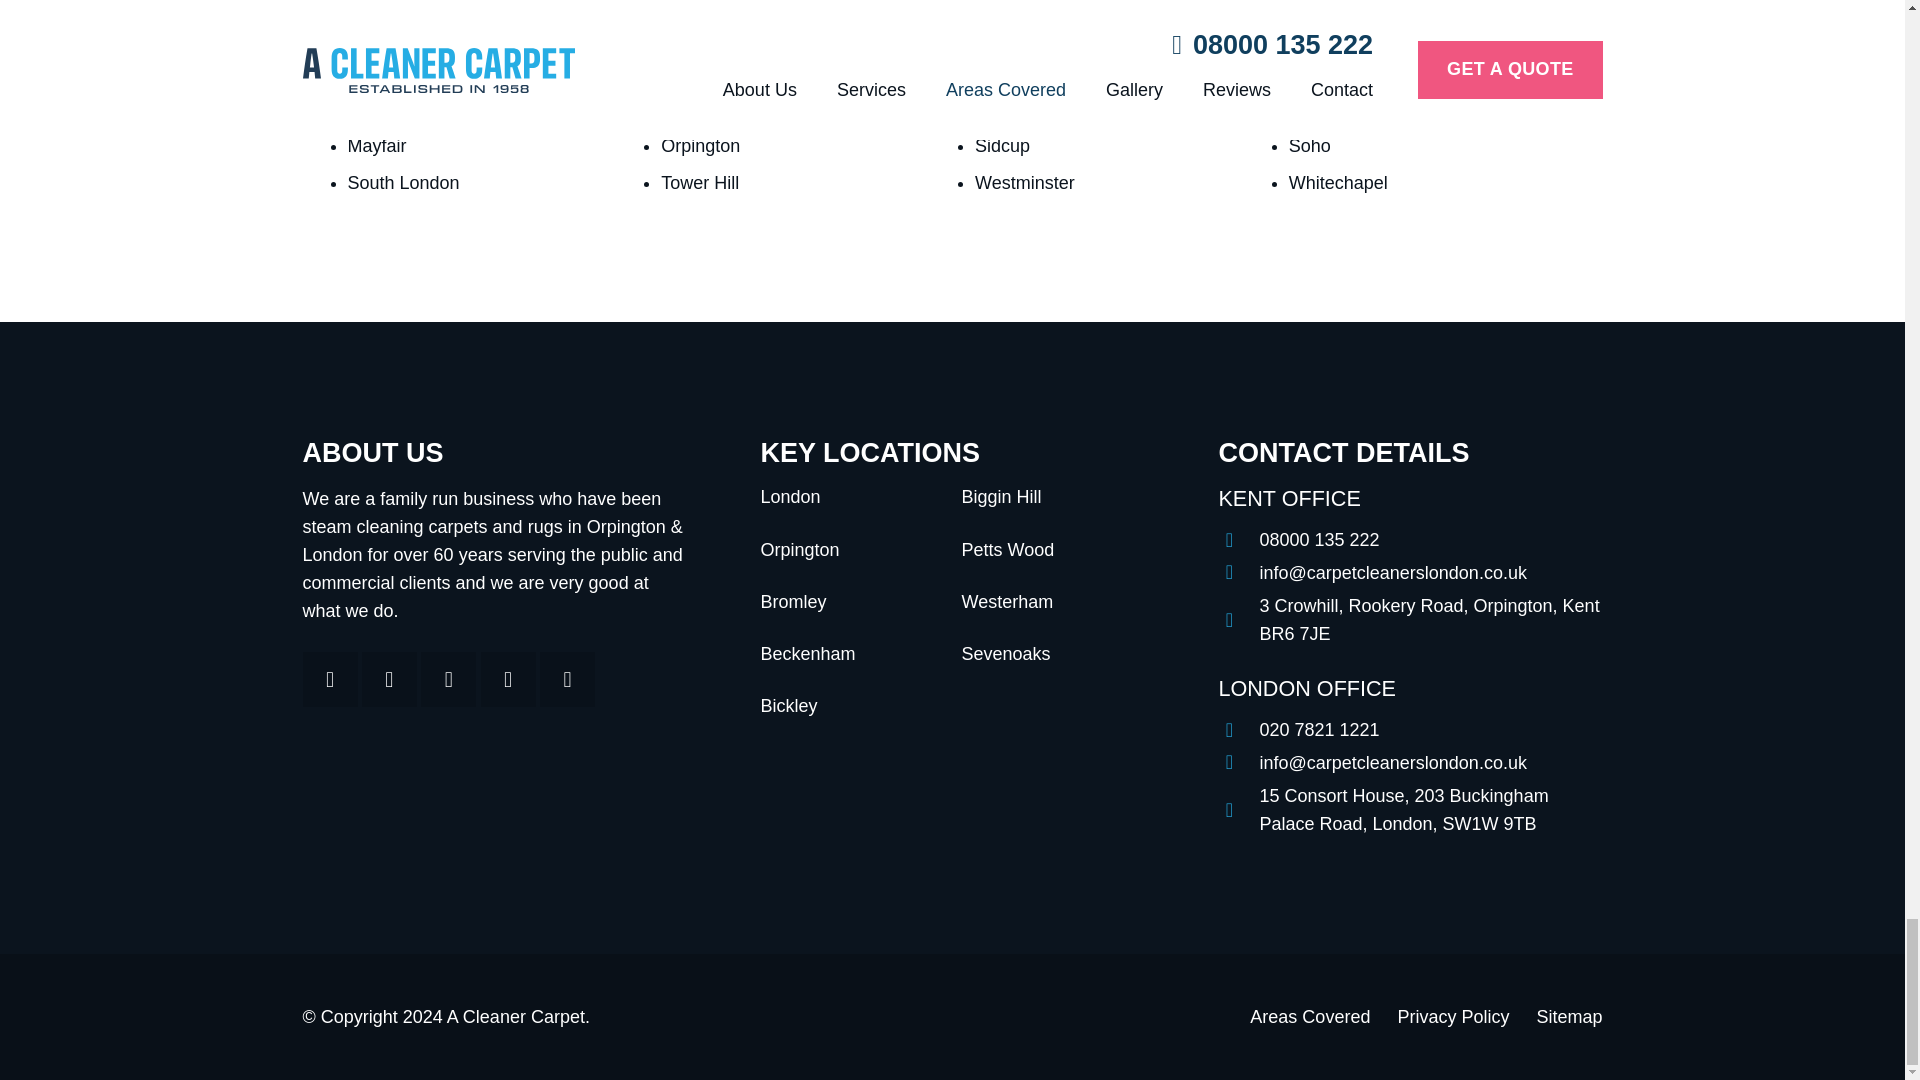 The image size is (1920, 1080). I want to click on Facebook, so click(329, 680).